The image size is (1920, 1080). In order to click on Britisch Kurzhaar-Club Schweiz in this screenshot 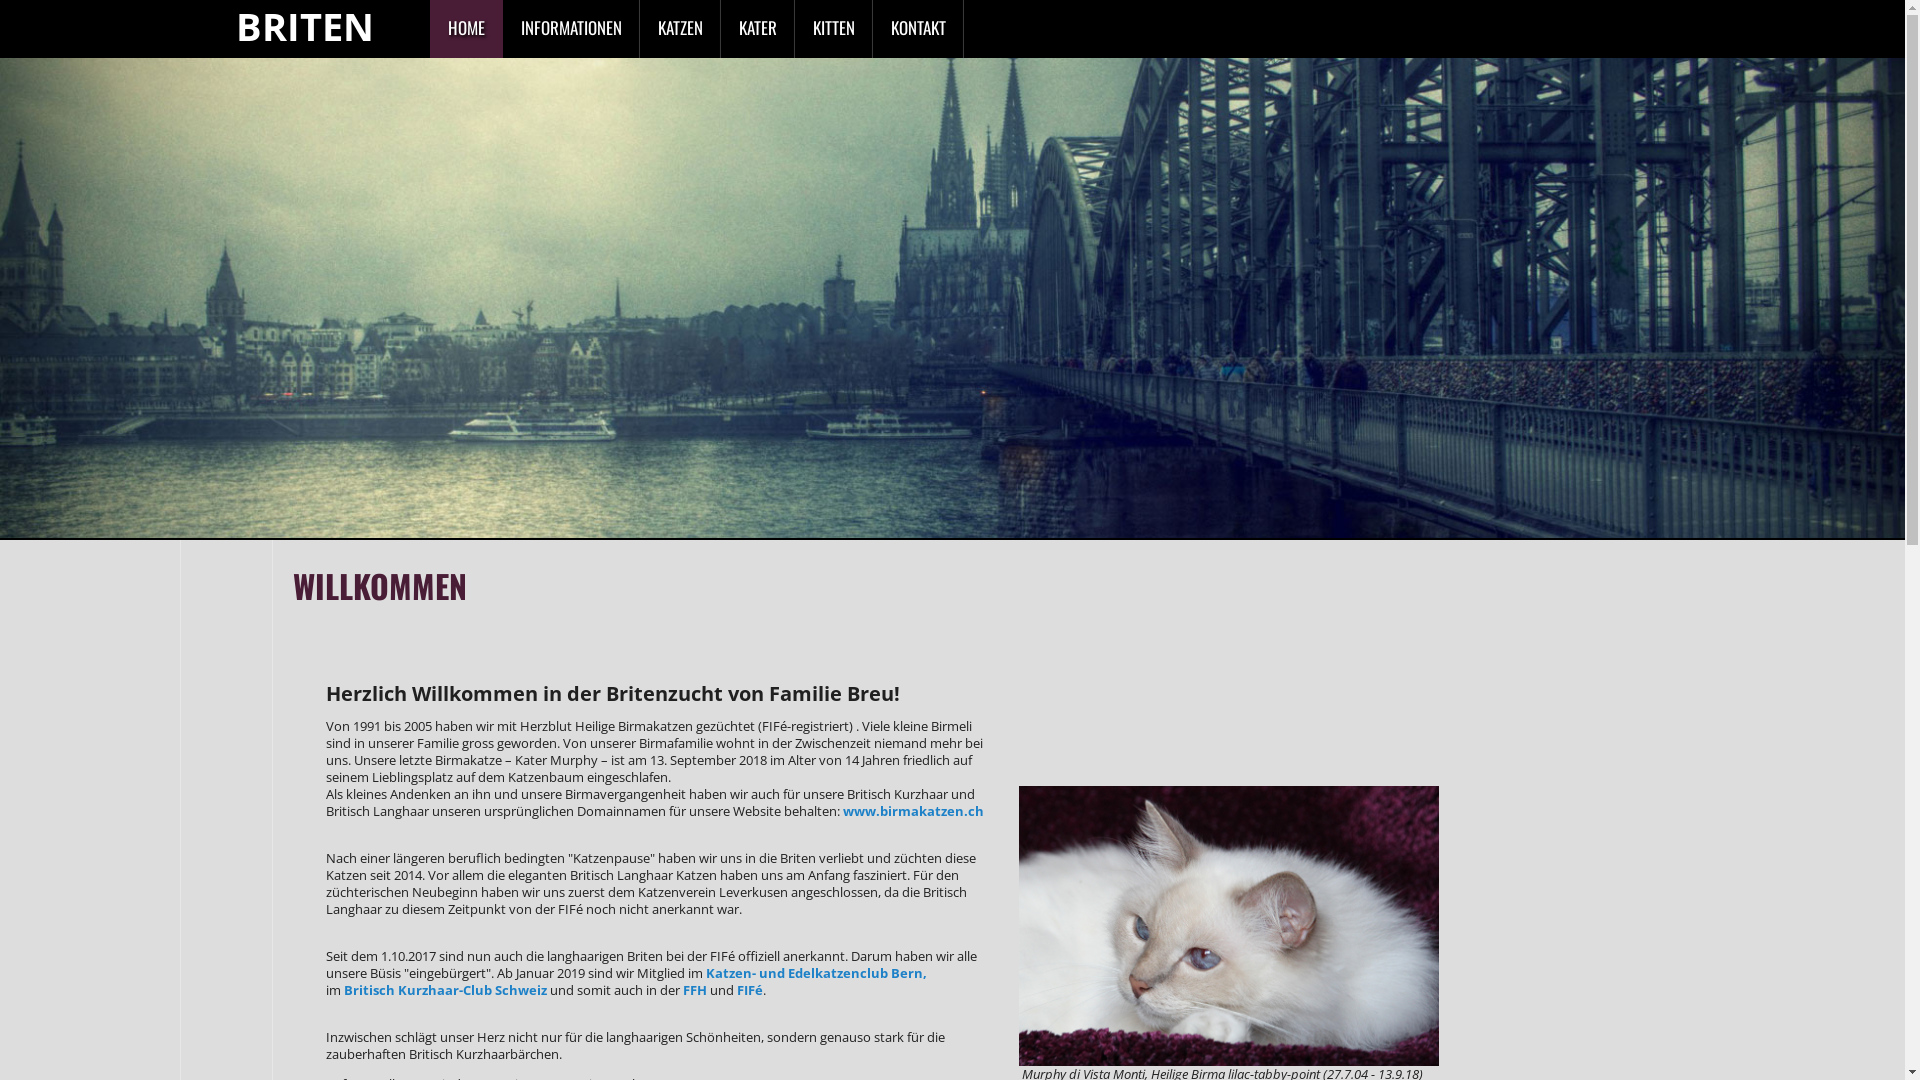, I will do `click(446, 990)`.